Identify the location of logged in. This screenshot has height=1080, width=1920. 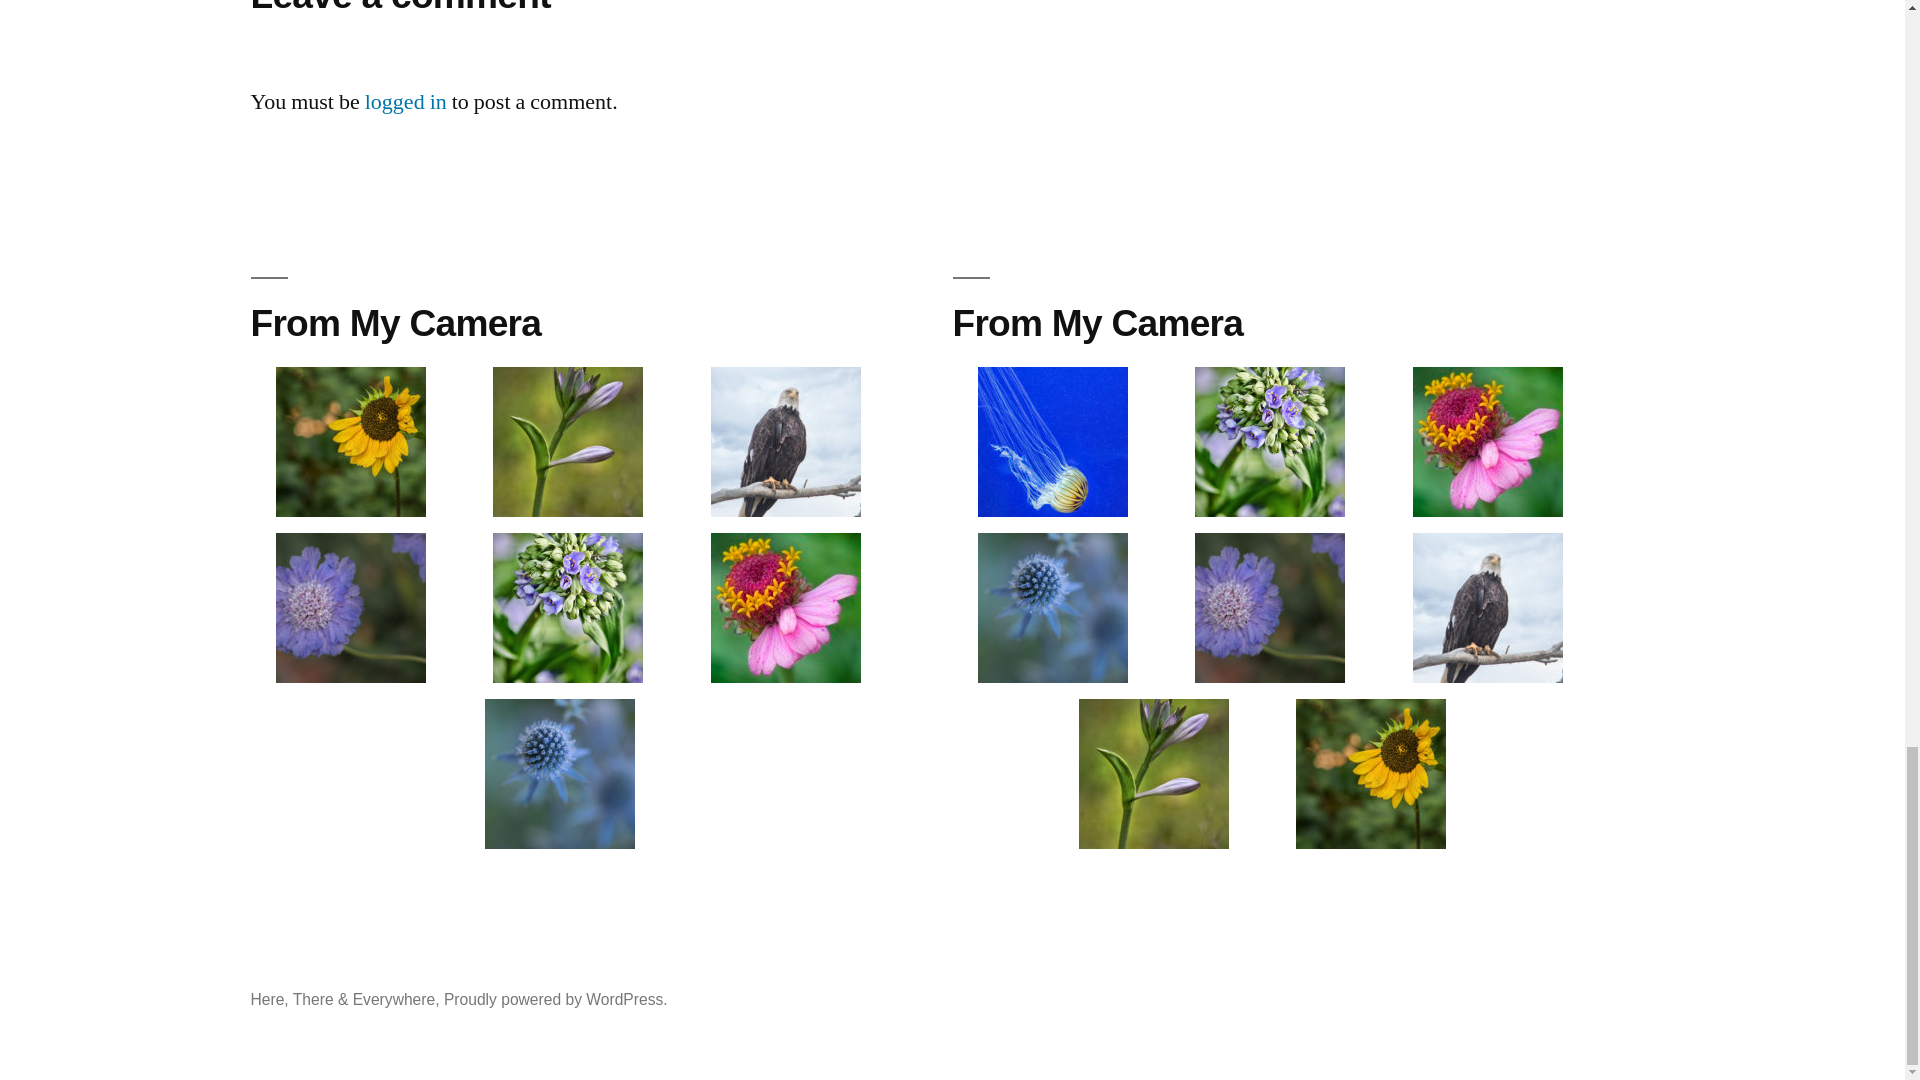
(406, 101).